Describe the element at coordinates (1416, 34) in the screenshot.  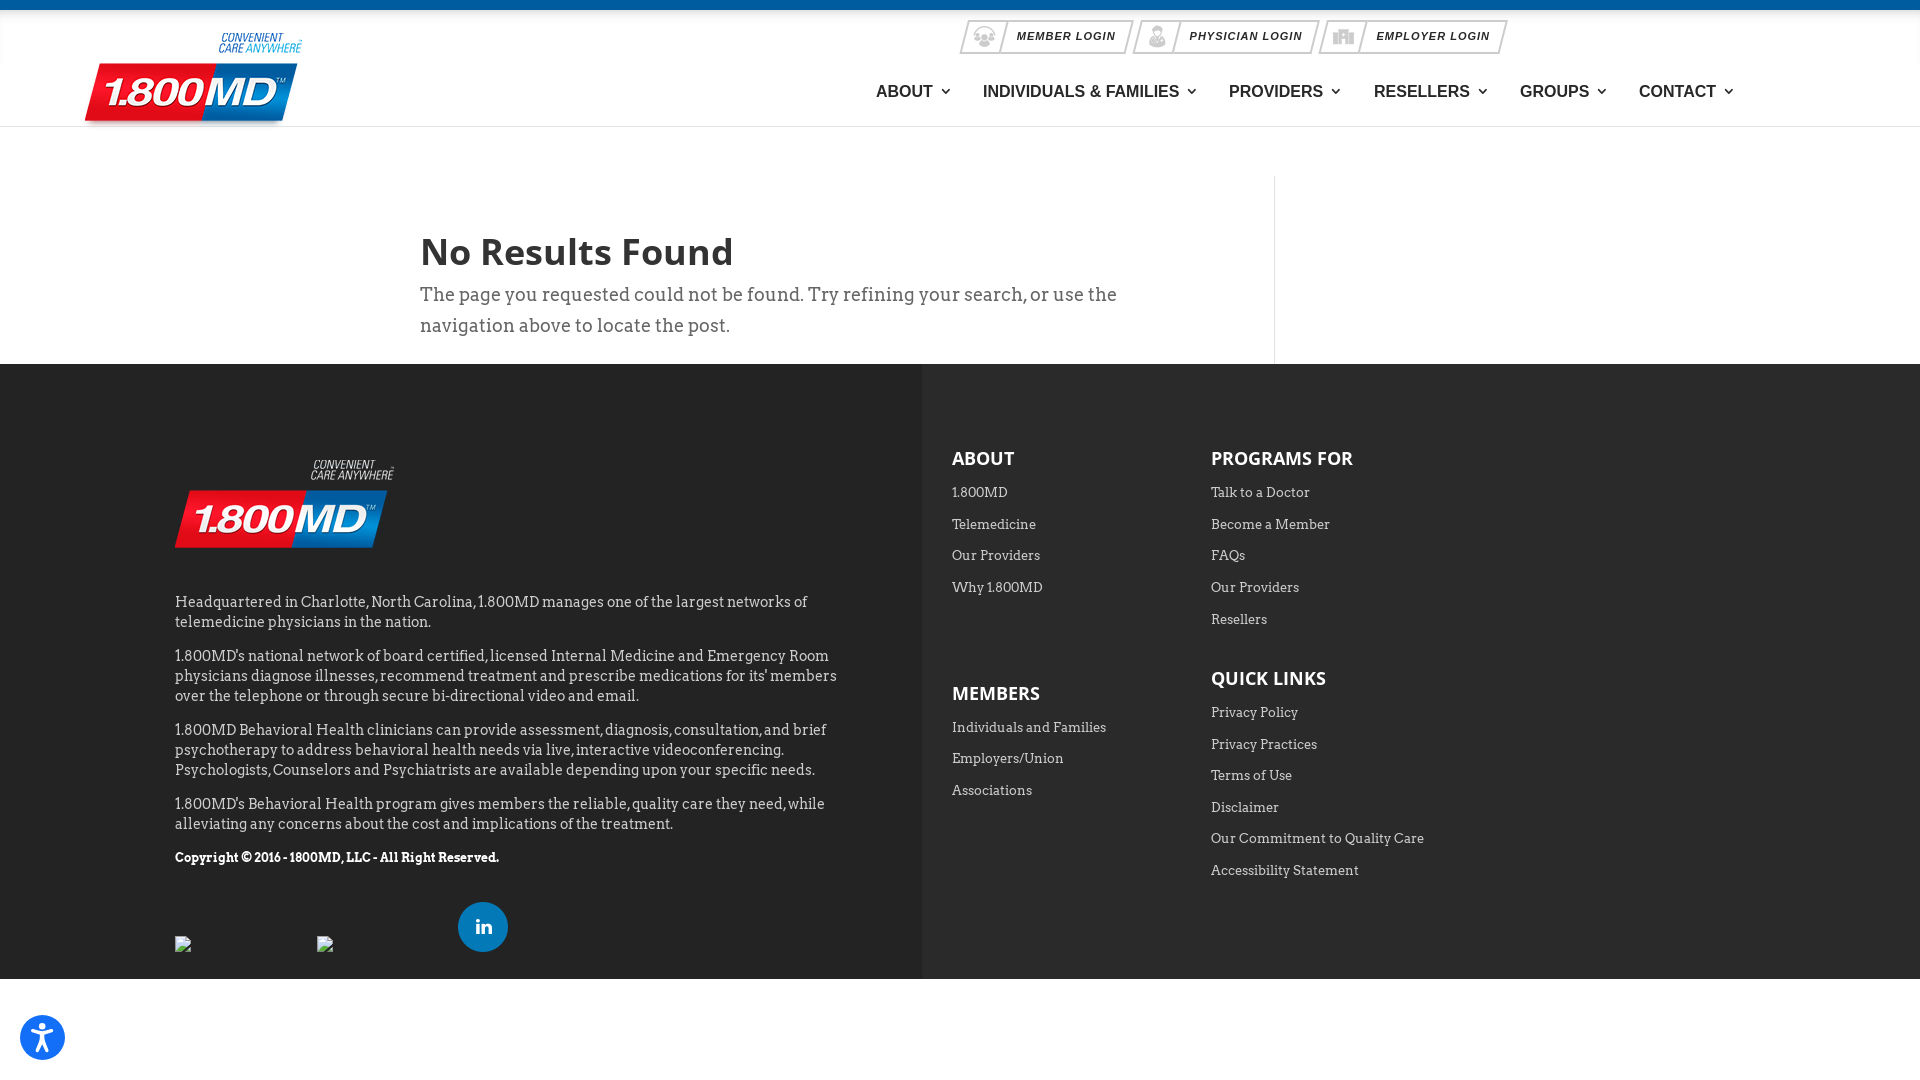
I see `EMPLOYER LOGIN` at that location.